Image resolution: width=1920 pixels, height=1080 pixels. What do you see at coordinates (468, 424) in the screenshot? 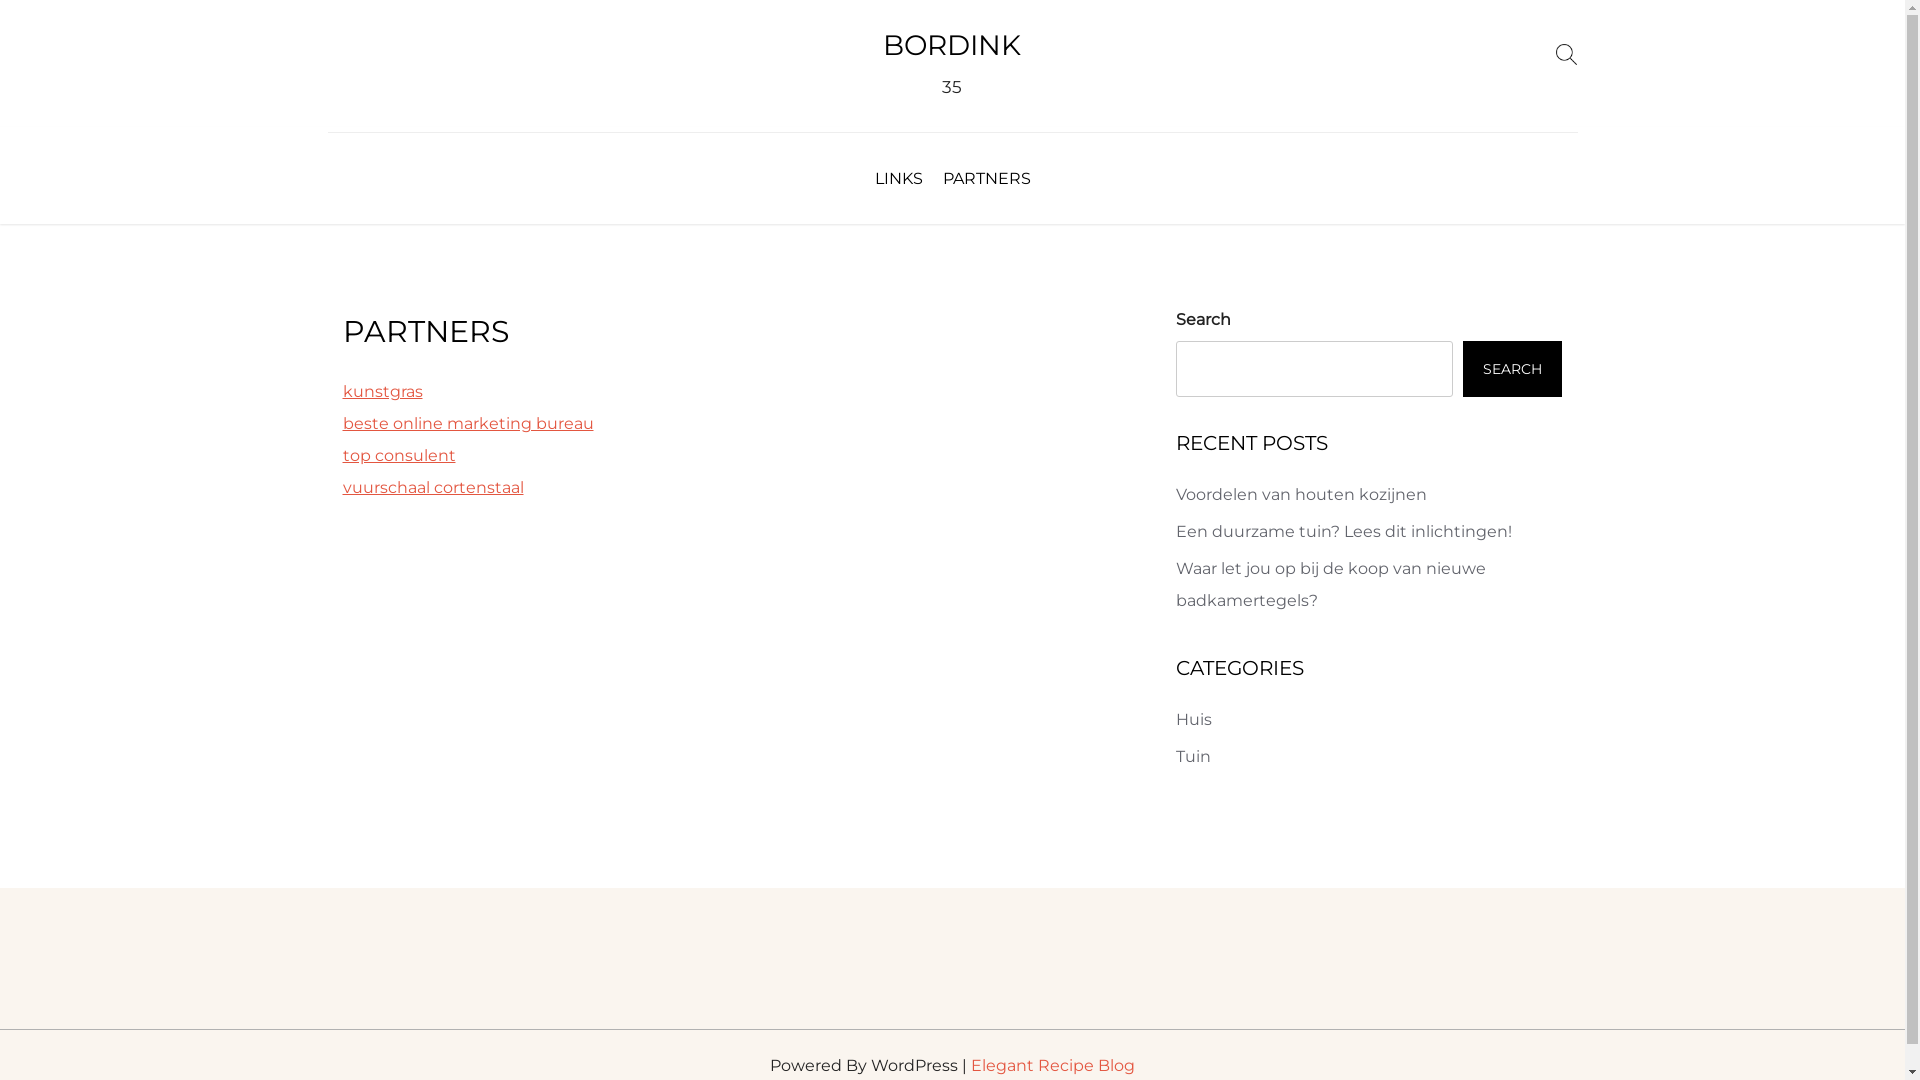
I see `beste online marketing bureau` at bounding box center [468, 424].